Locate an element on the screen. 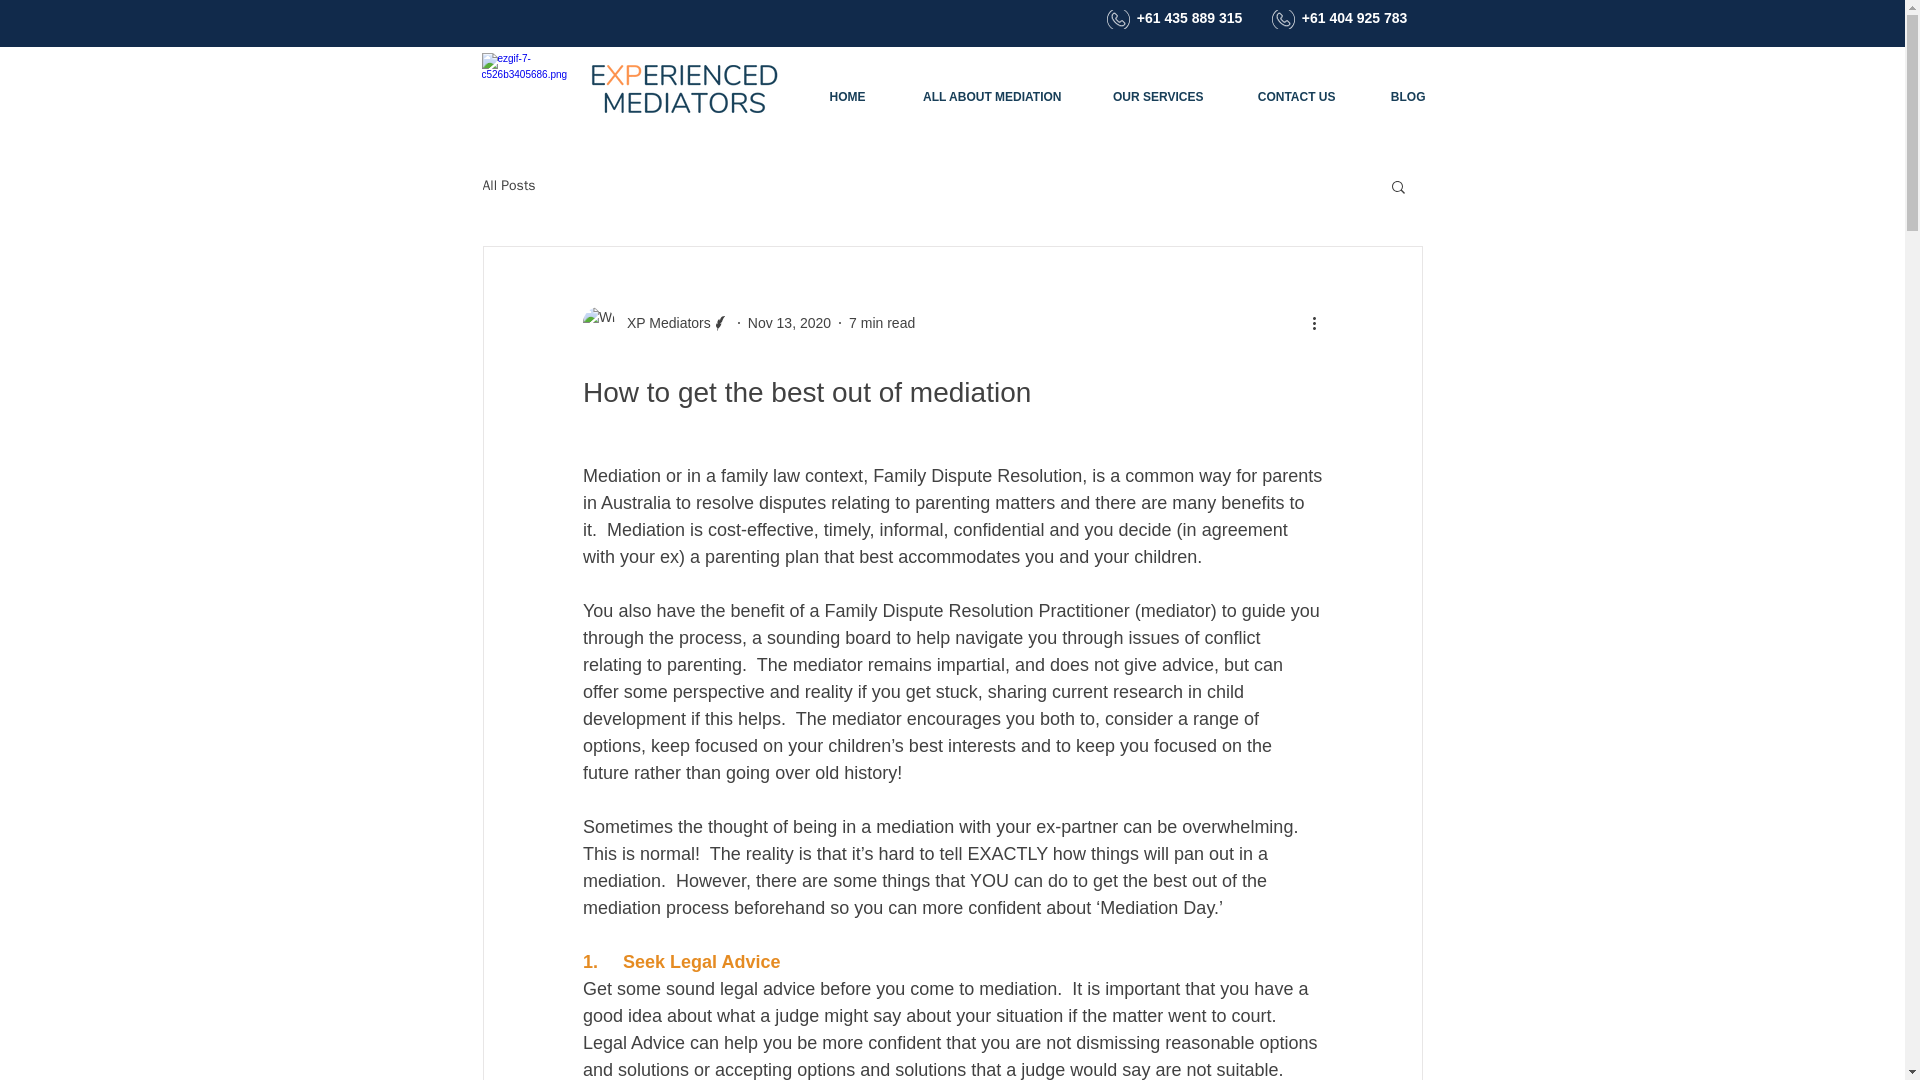 The image size is (1920, 1080). Nov 13, 2020 is located at coordinates (790, 322).